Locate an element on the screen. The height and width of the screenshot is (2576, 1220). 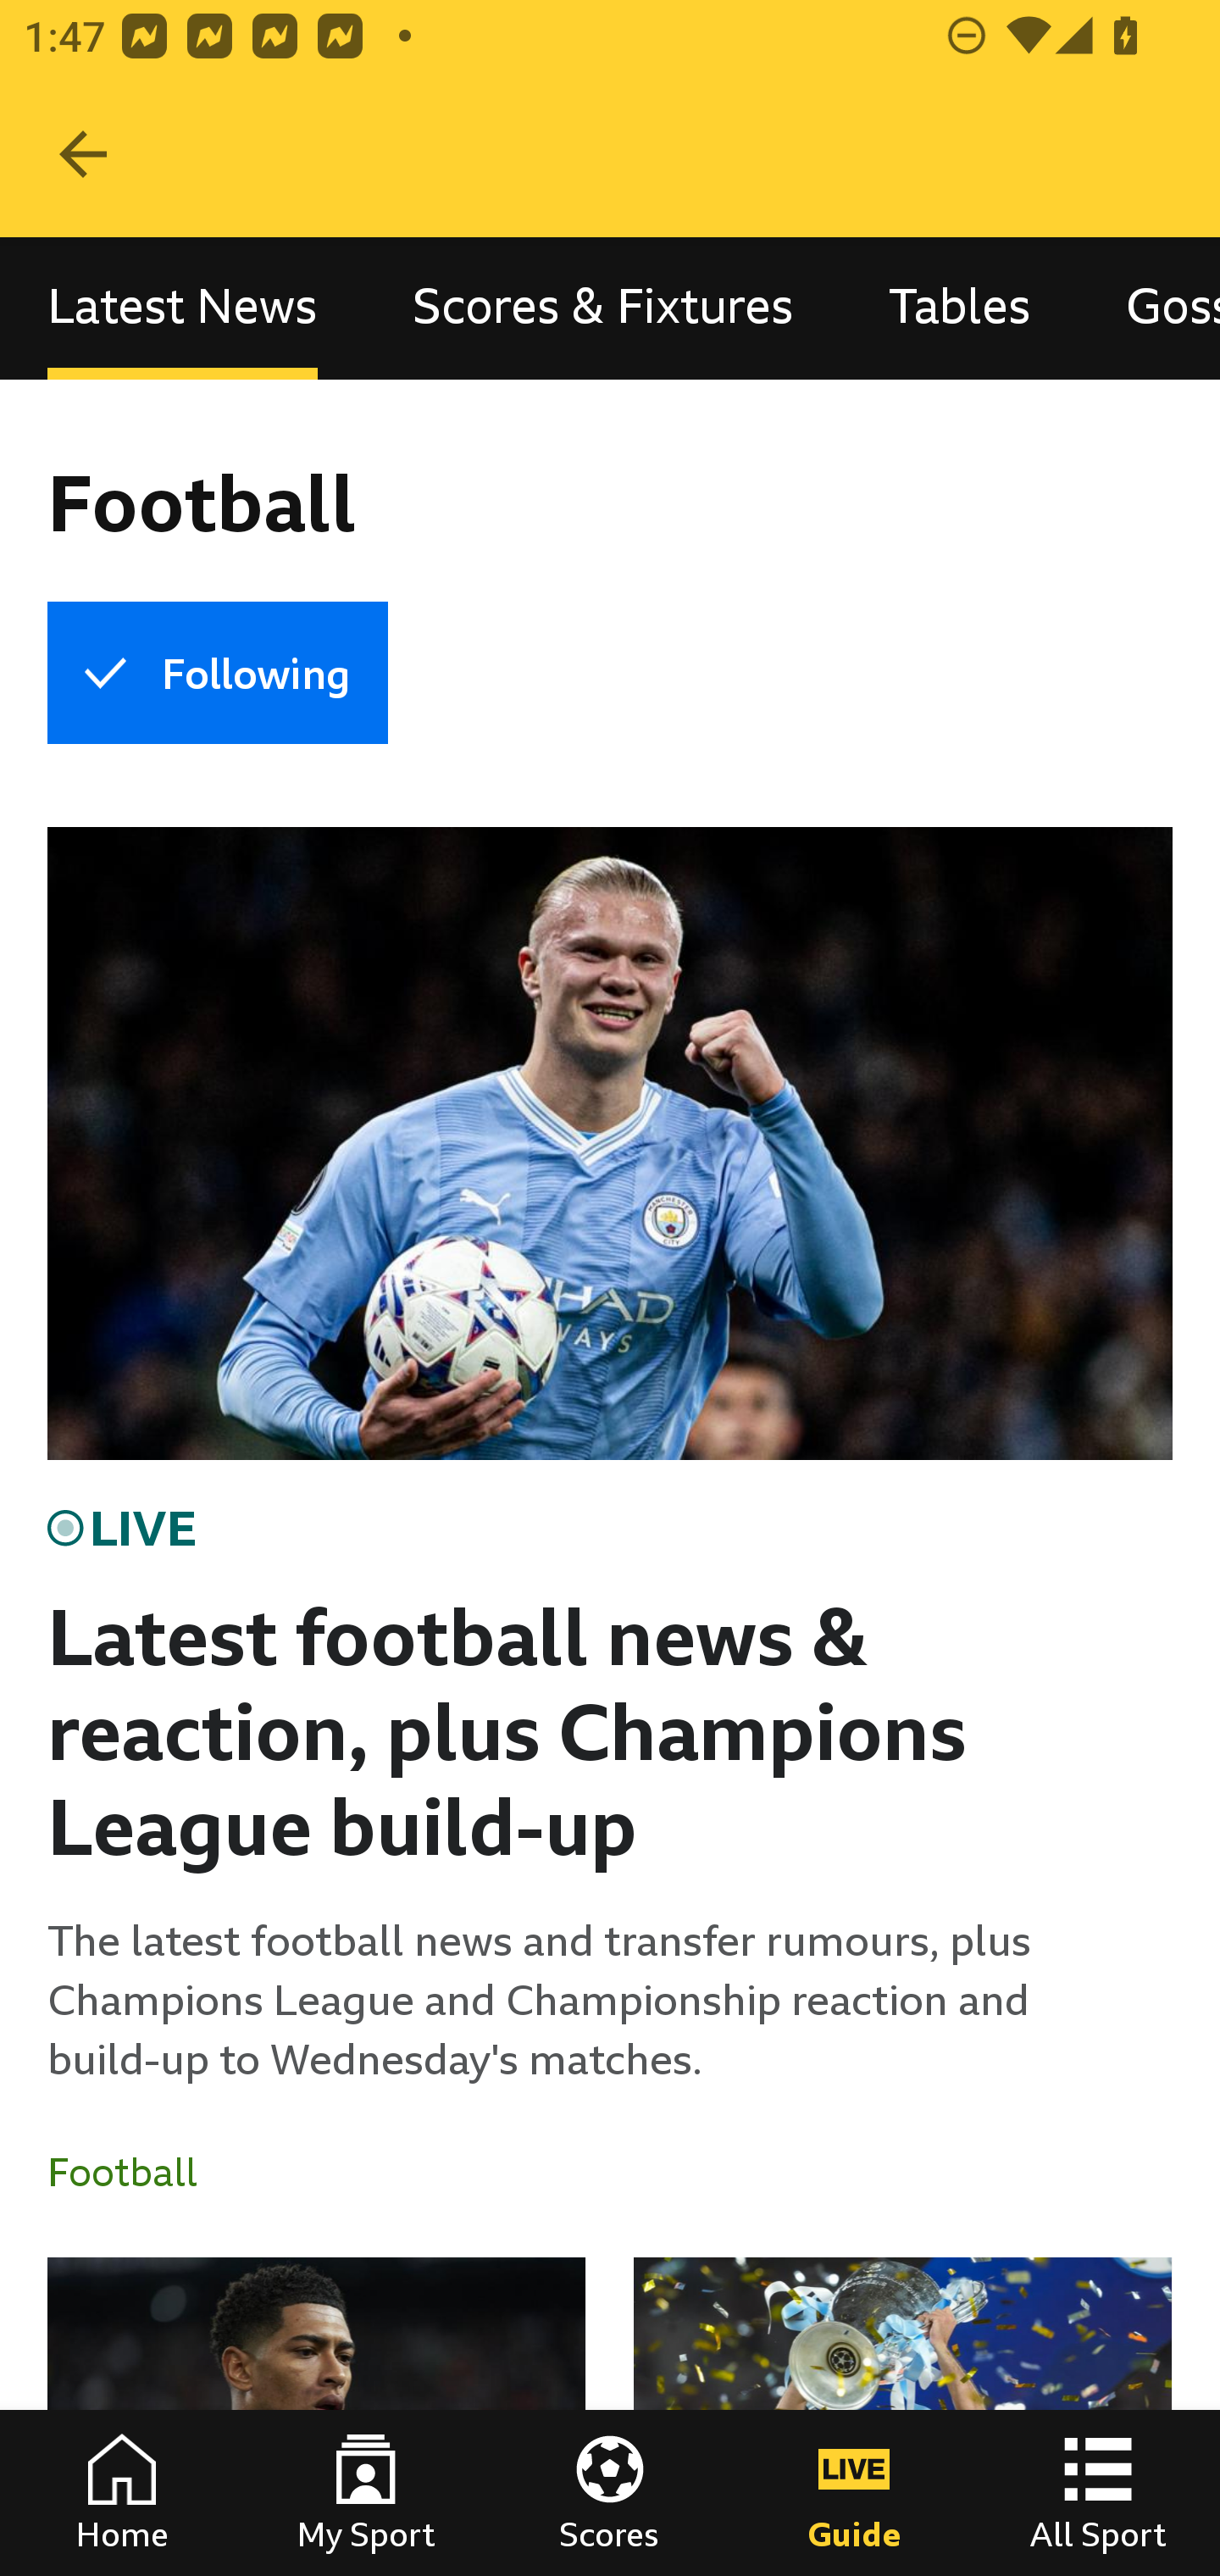
Gossip is located at coordinates (1149, 307).